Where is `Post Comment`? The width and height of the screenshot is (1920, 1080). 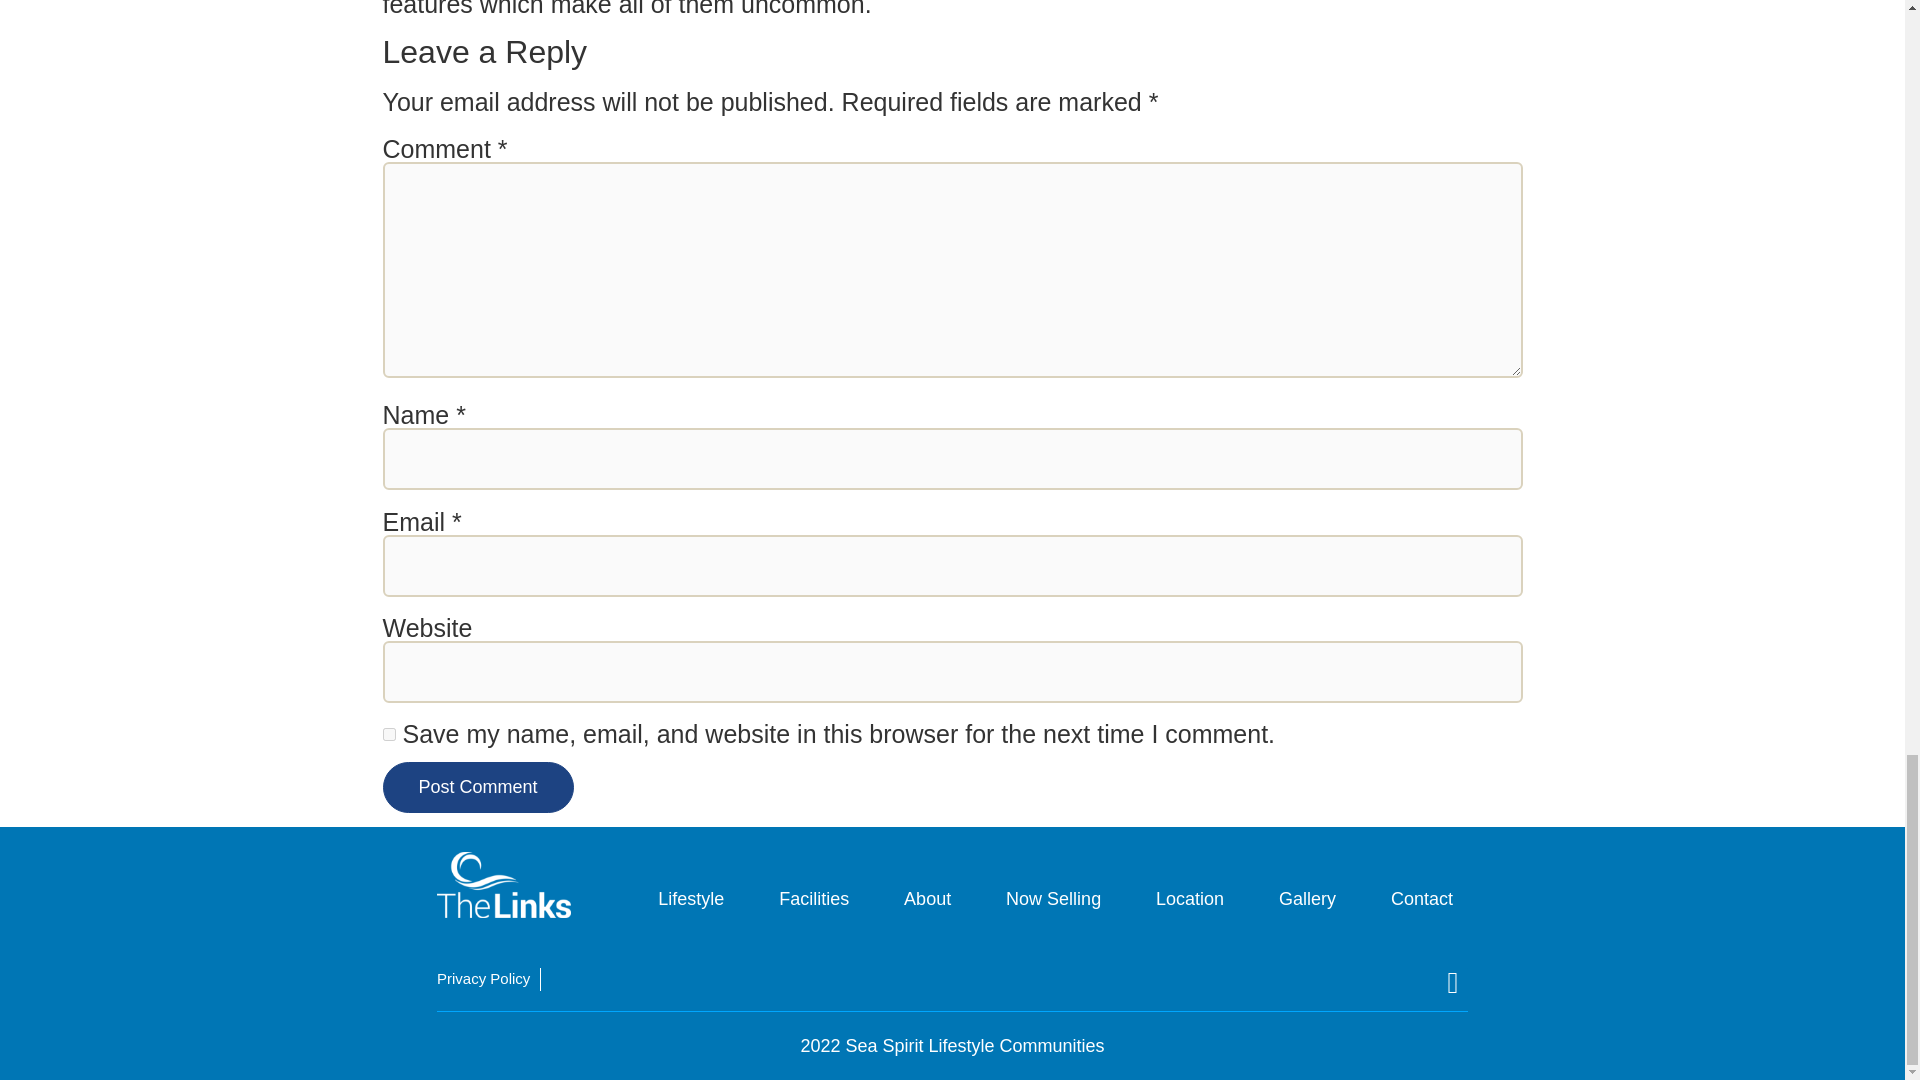
Post Comment is located at coordinates (477, 788).